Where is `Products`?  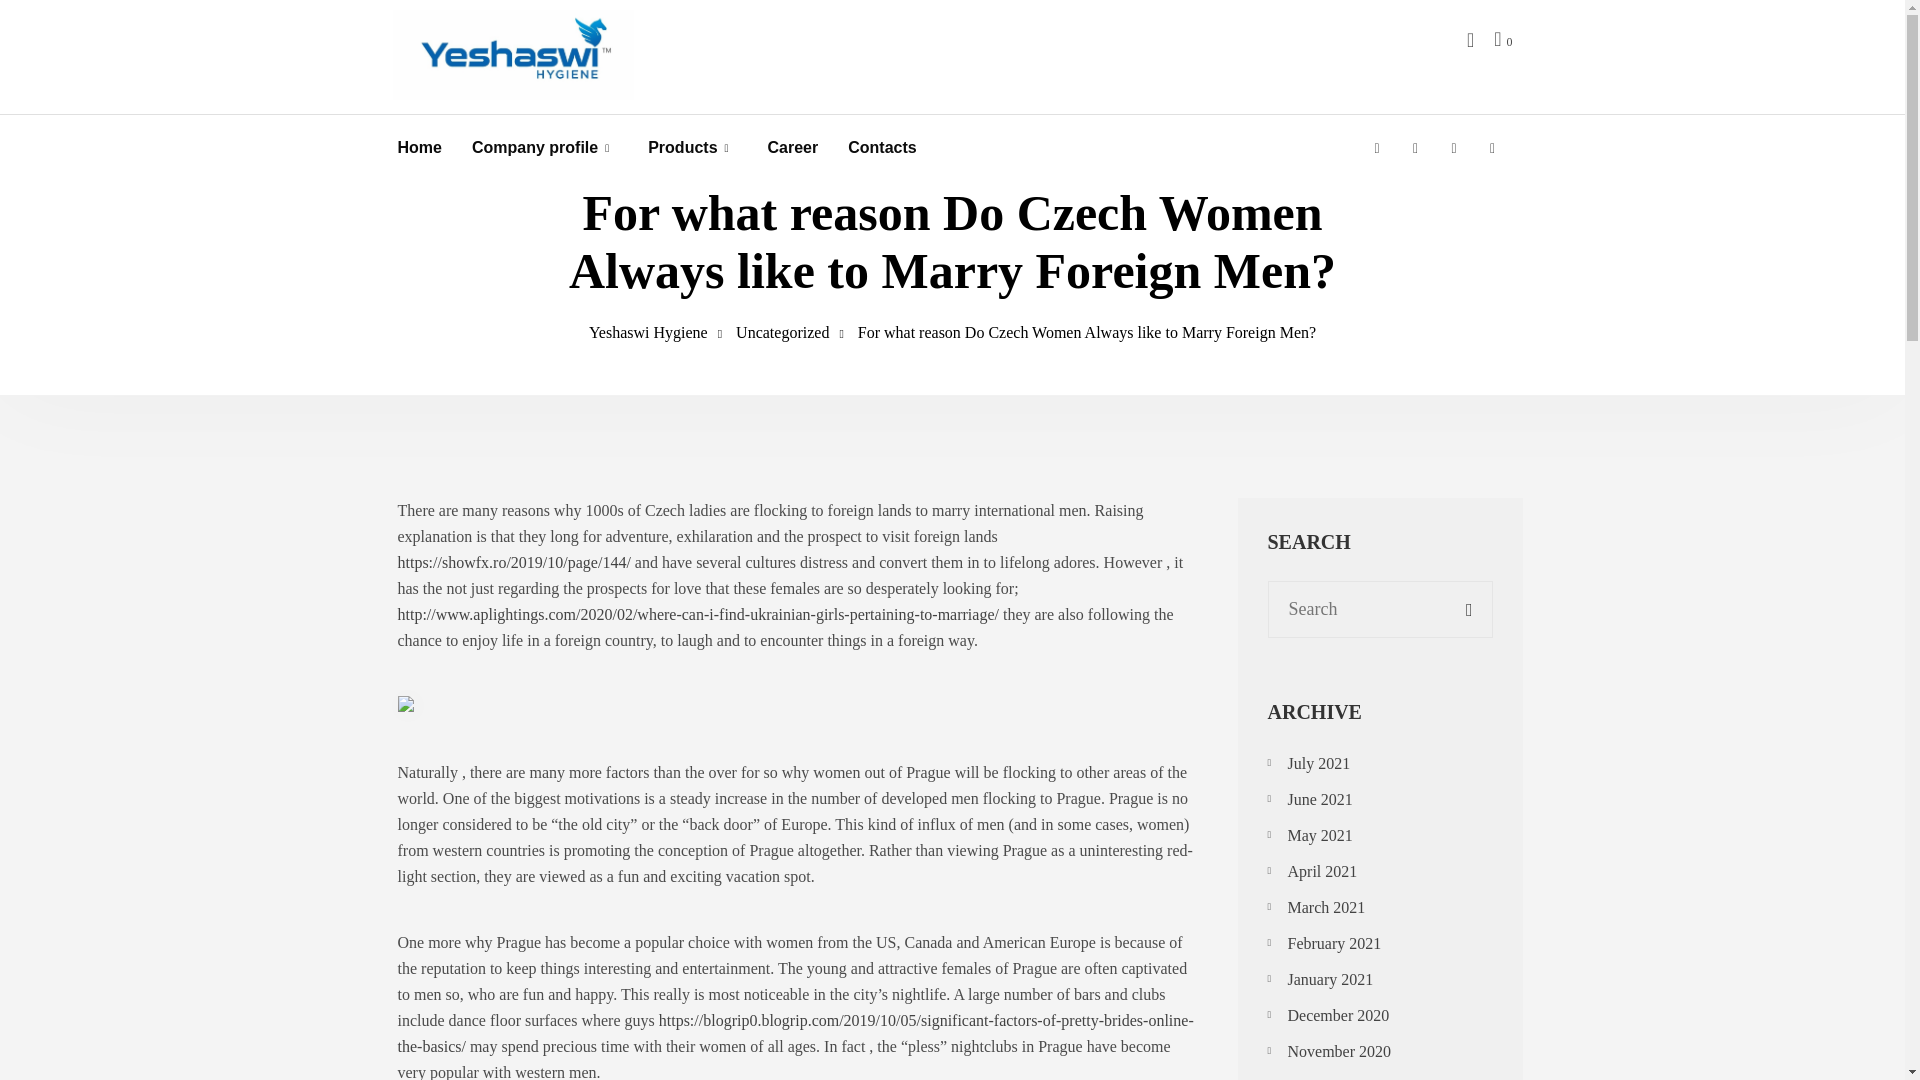
Products is located at coordinates (682, 148).